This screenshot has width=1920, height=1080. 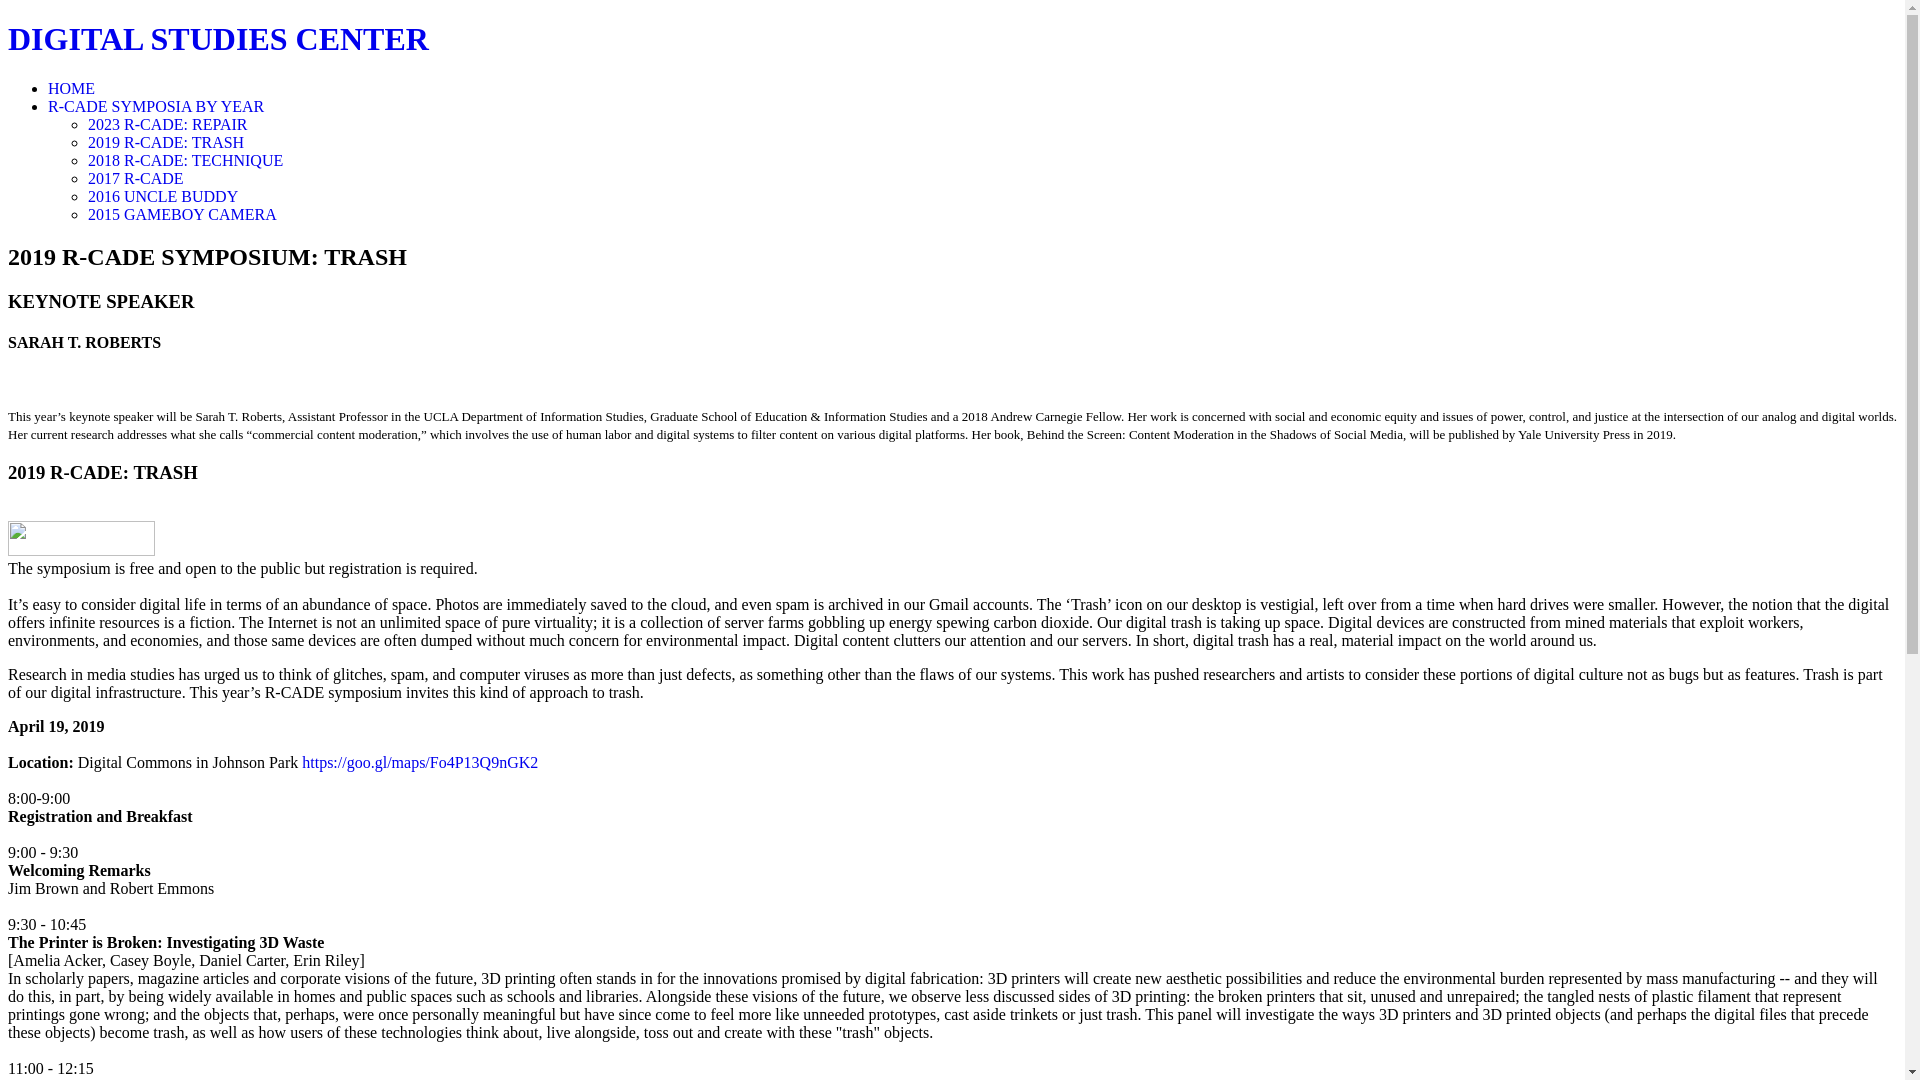 What do you see at coordinates (71, 88) in the screenshot?
I see `HOME` at bounding box center [71, 88].